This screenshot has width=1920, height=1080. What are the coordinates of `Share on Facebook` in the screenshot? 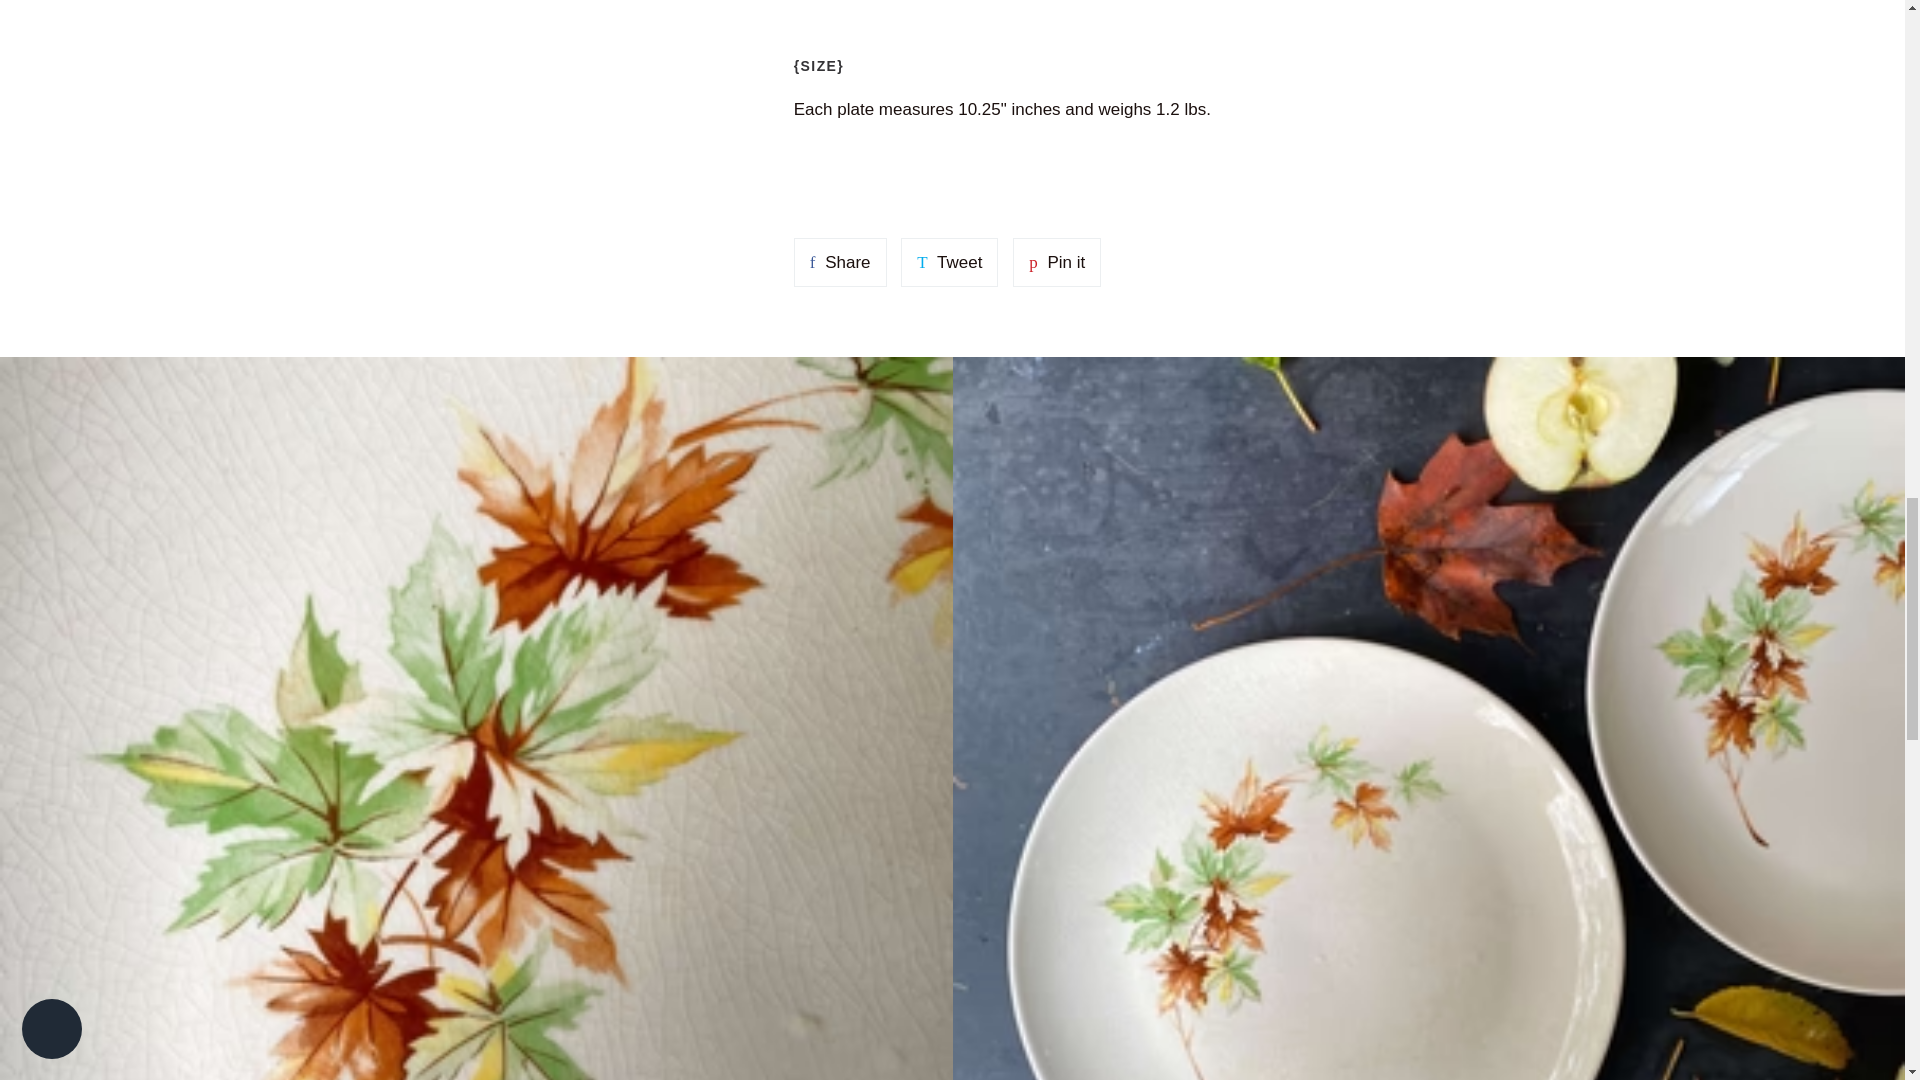 It's located at (840, 262).